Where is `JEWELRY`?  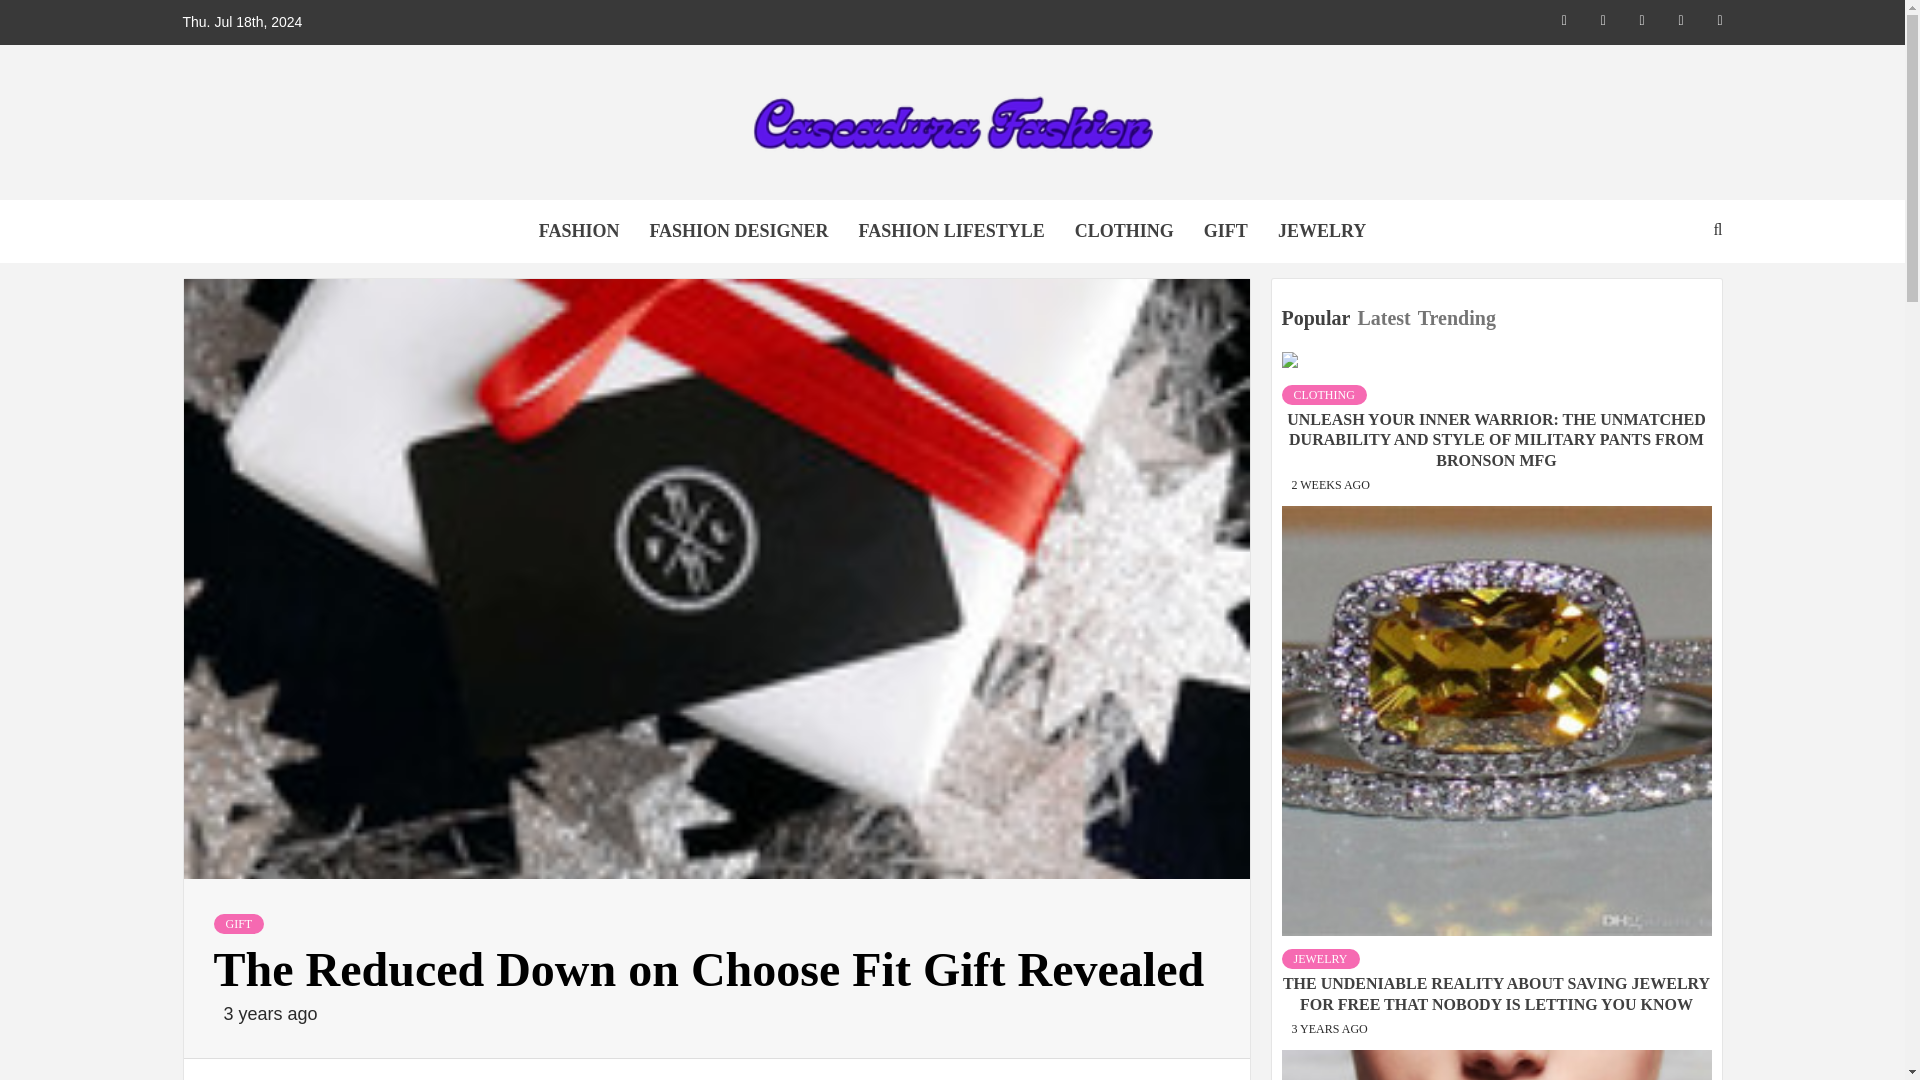
JEWELRY is located at coordinates (1320, 958).